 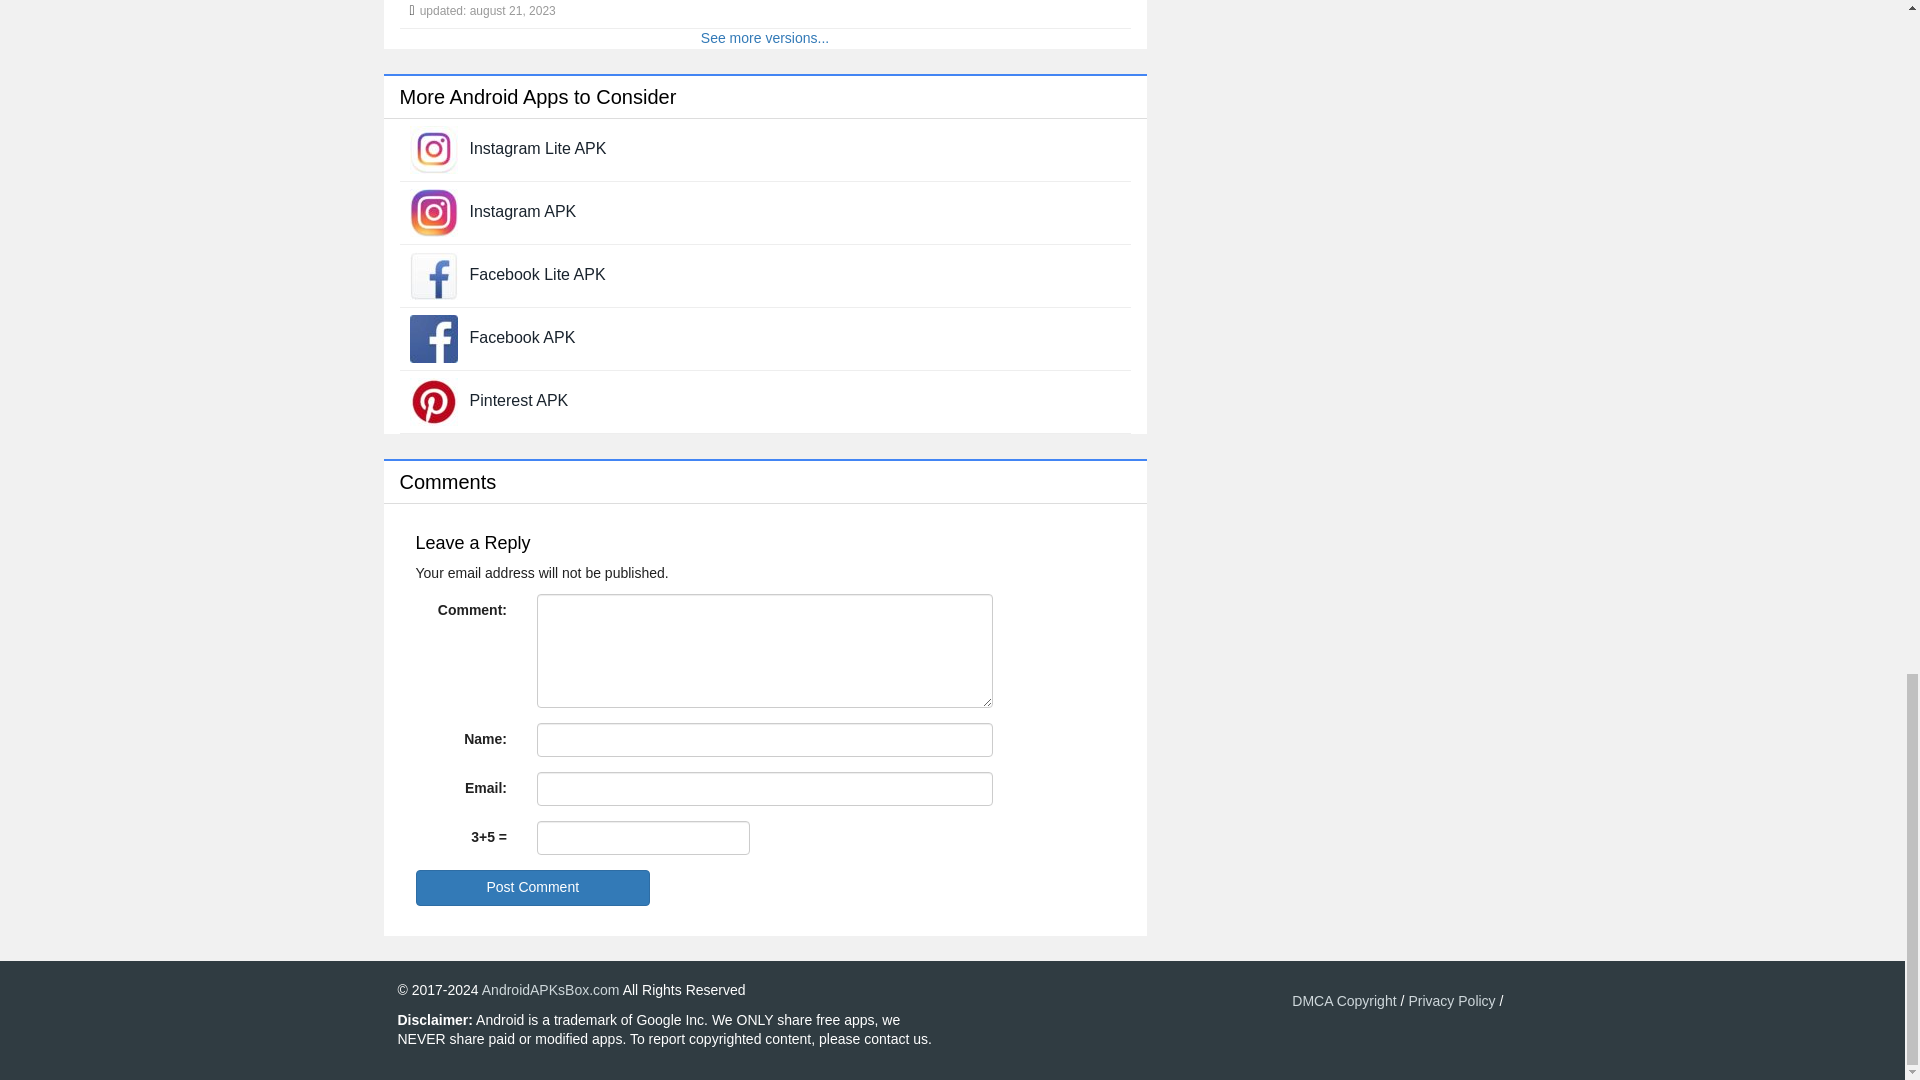 I want to click on See more versions..., so click(x=764, y=38).